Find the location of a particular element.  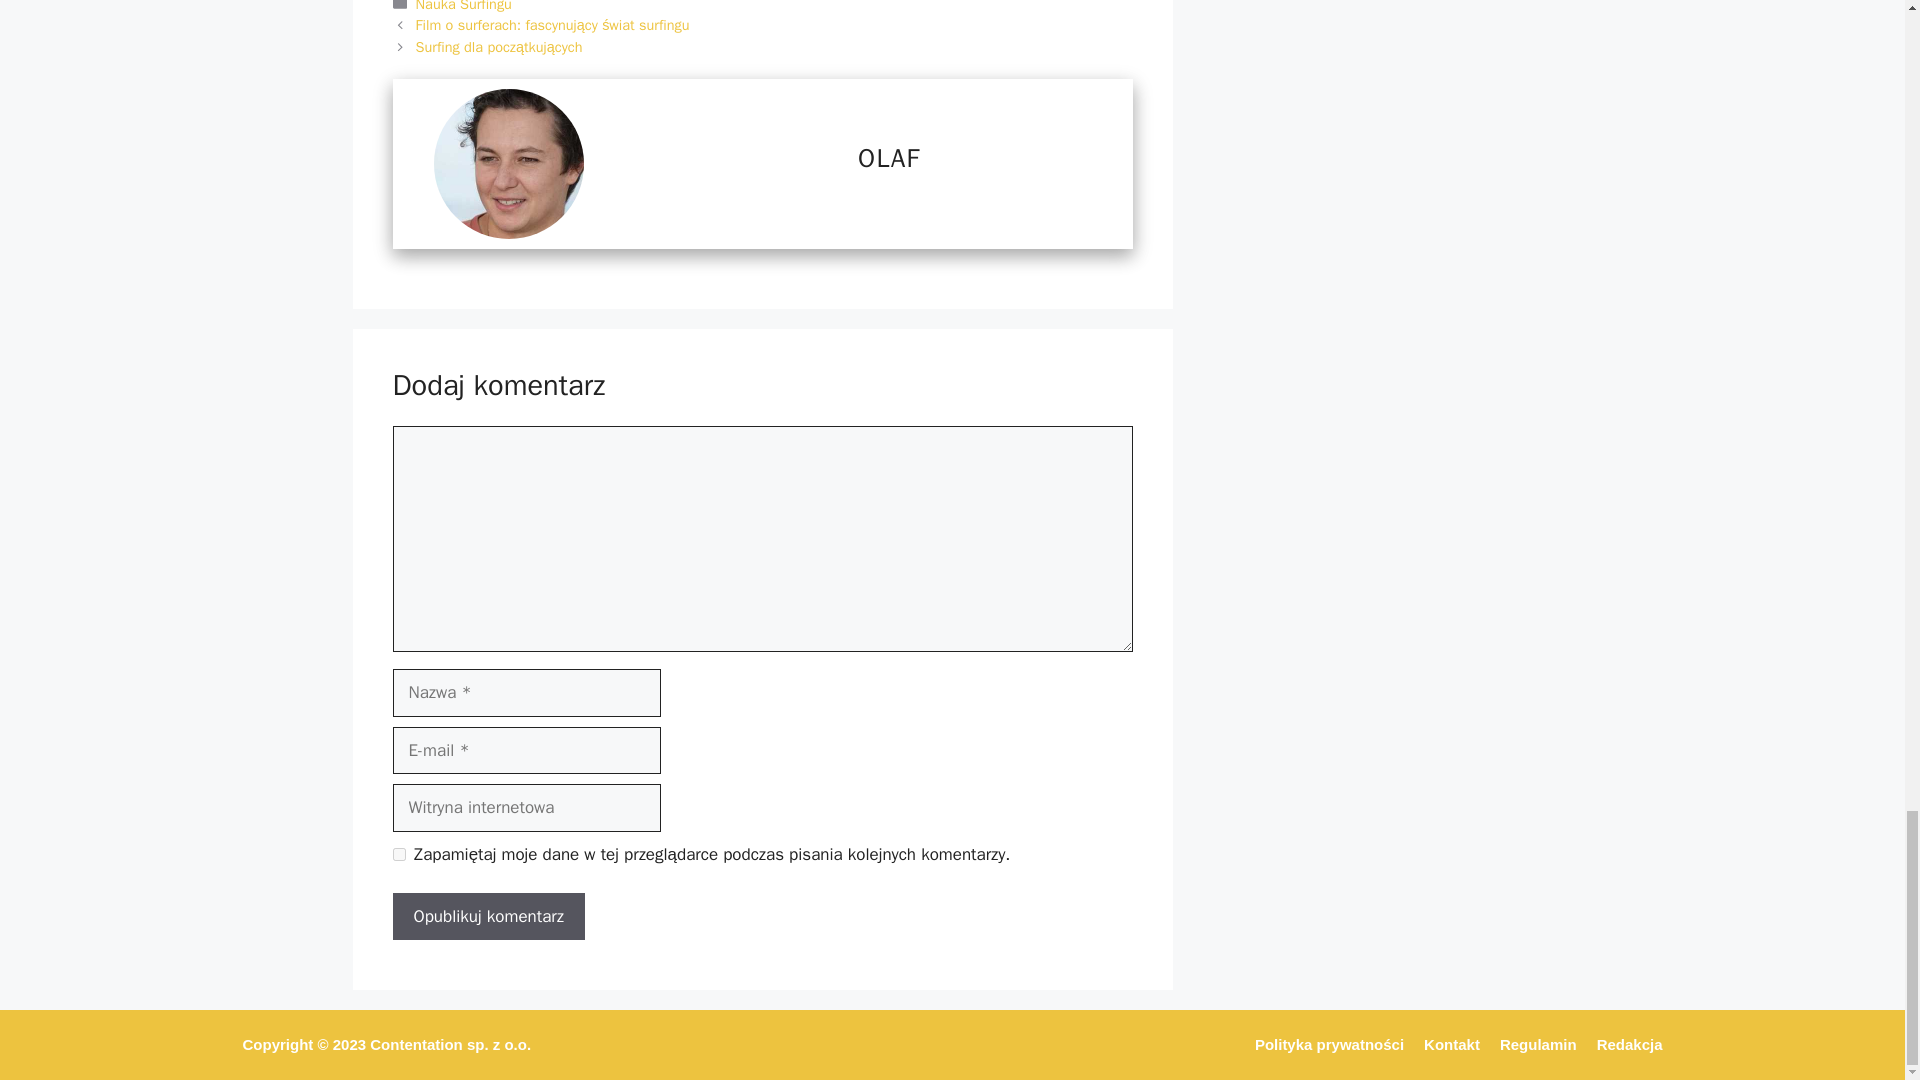

Opublikuj komentarz is located at coordinates (487, 916).